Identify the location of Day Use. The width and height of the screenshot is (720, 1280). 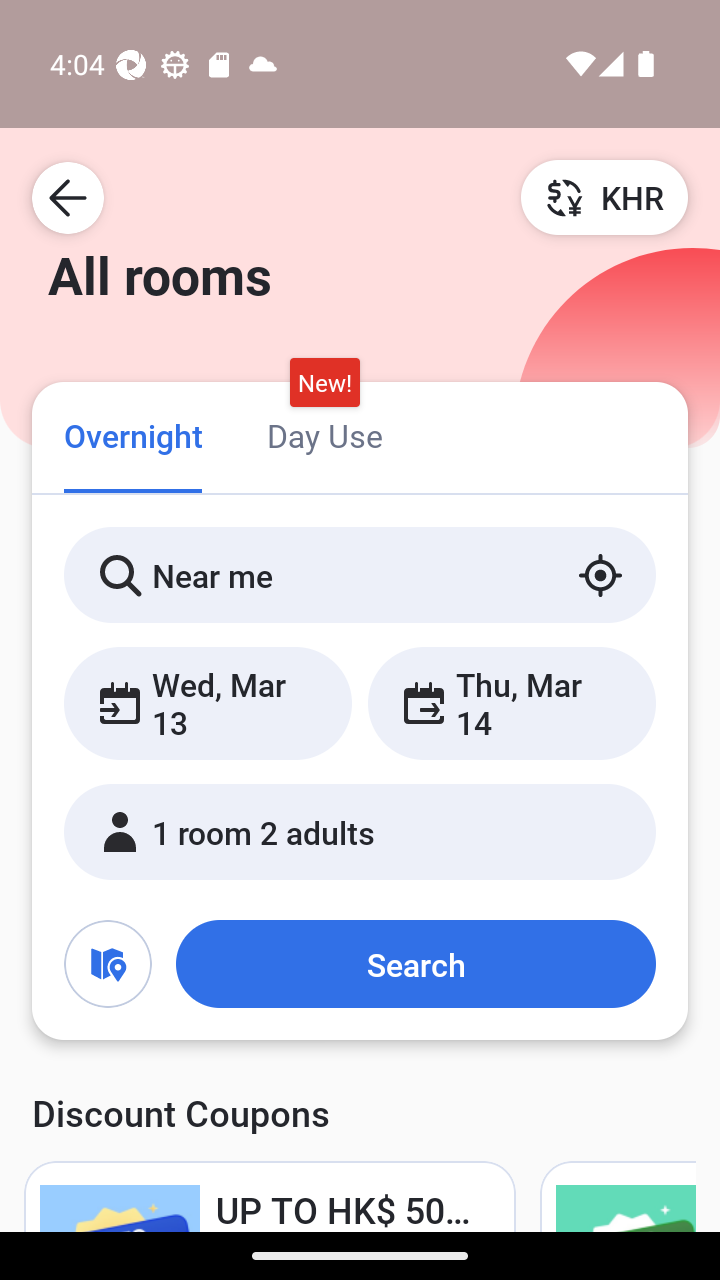
(324, 434).